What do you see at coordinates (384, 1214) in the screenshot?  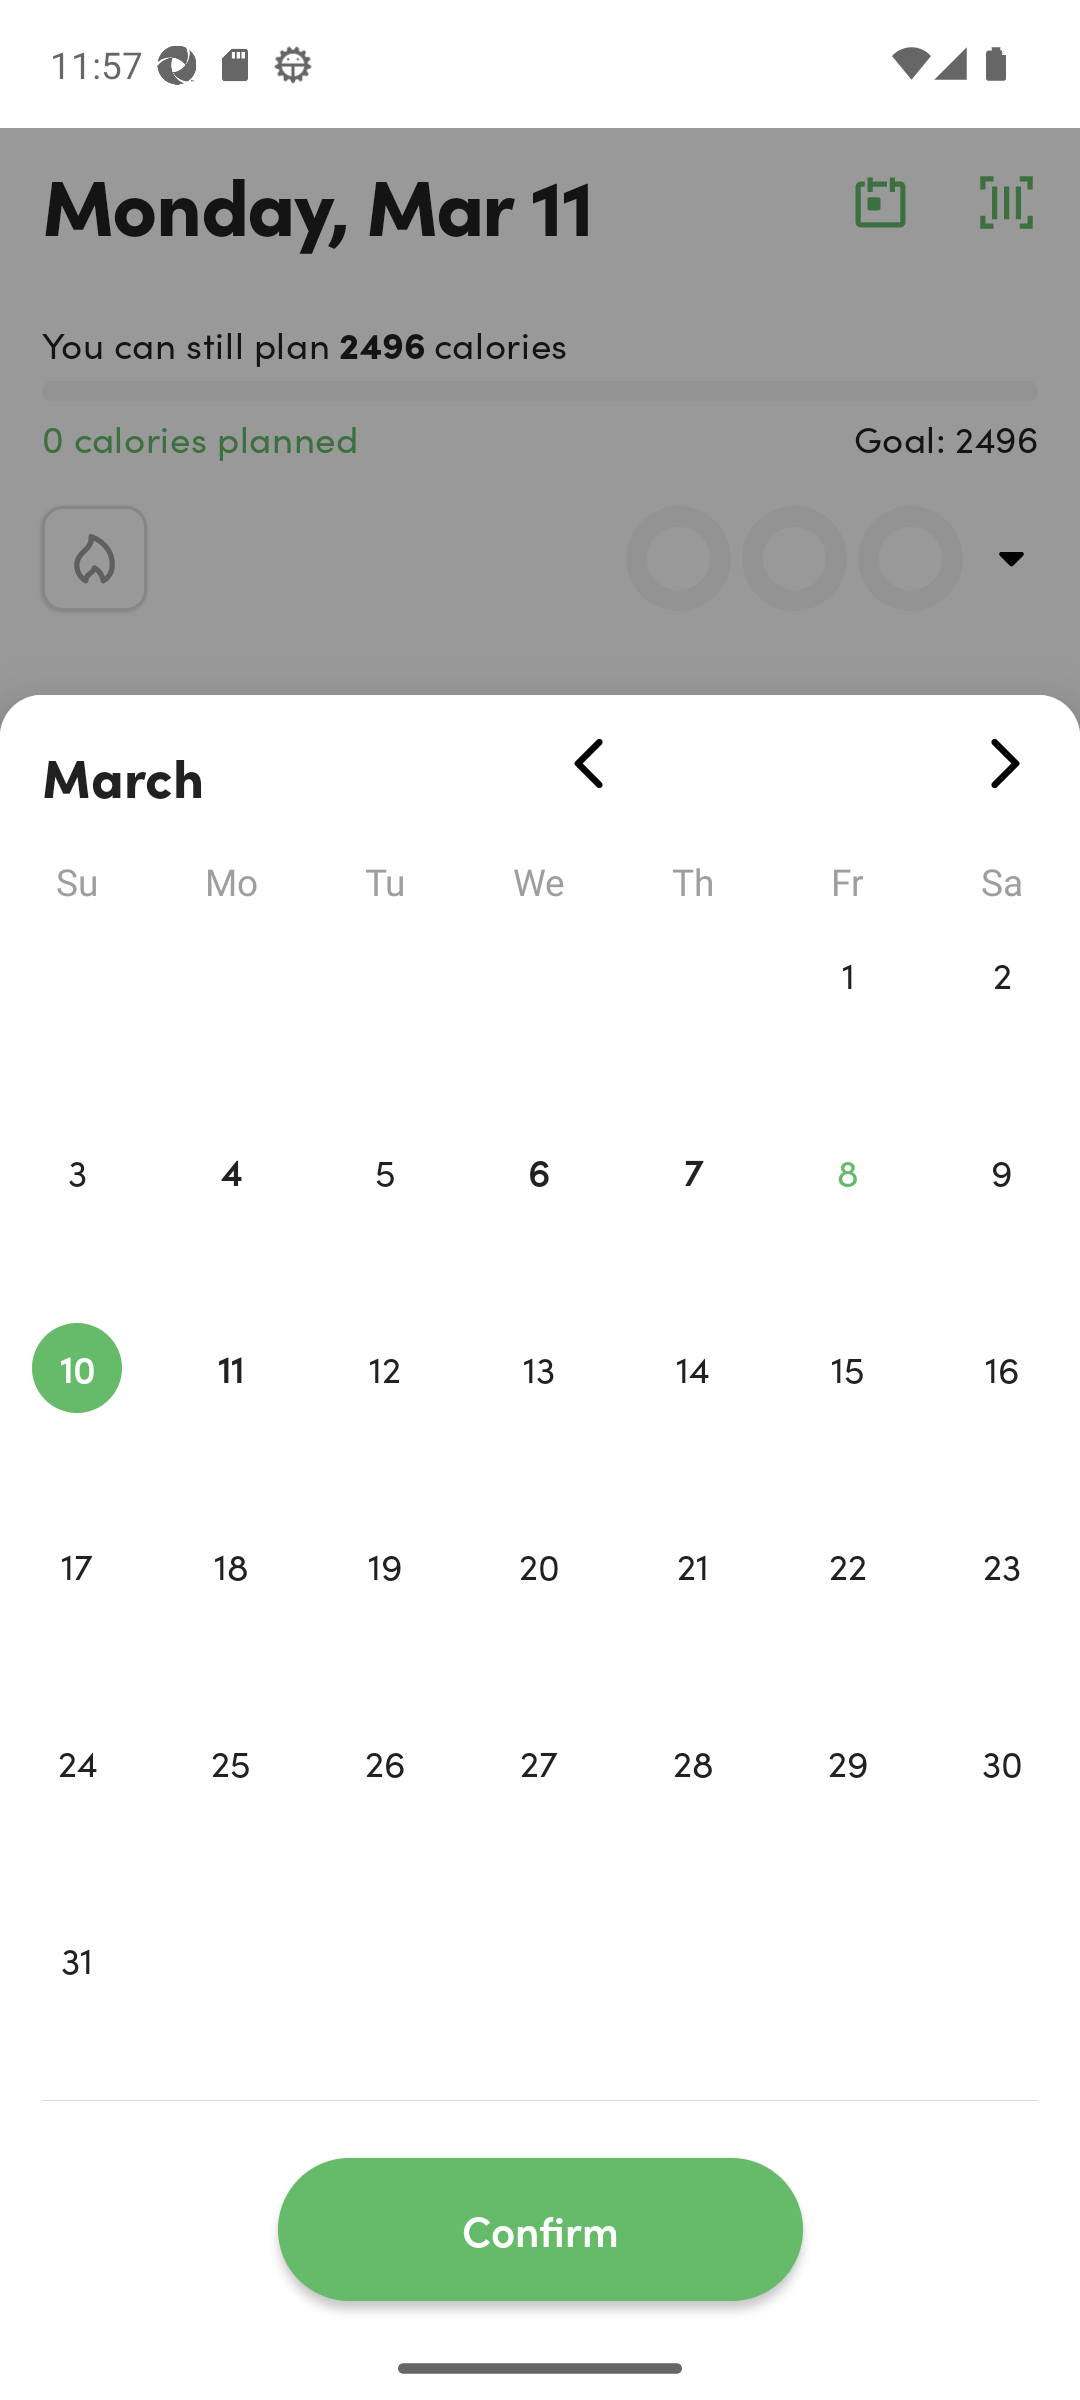 I see `5` at bounding box center [384, 1214].